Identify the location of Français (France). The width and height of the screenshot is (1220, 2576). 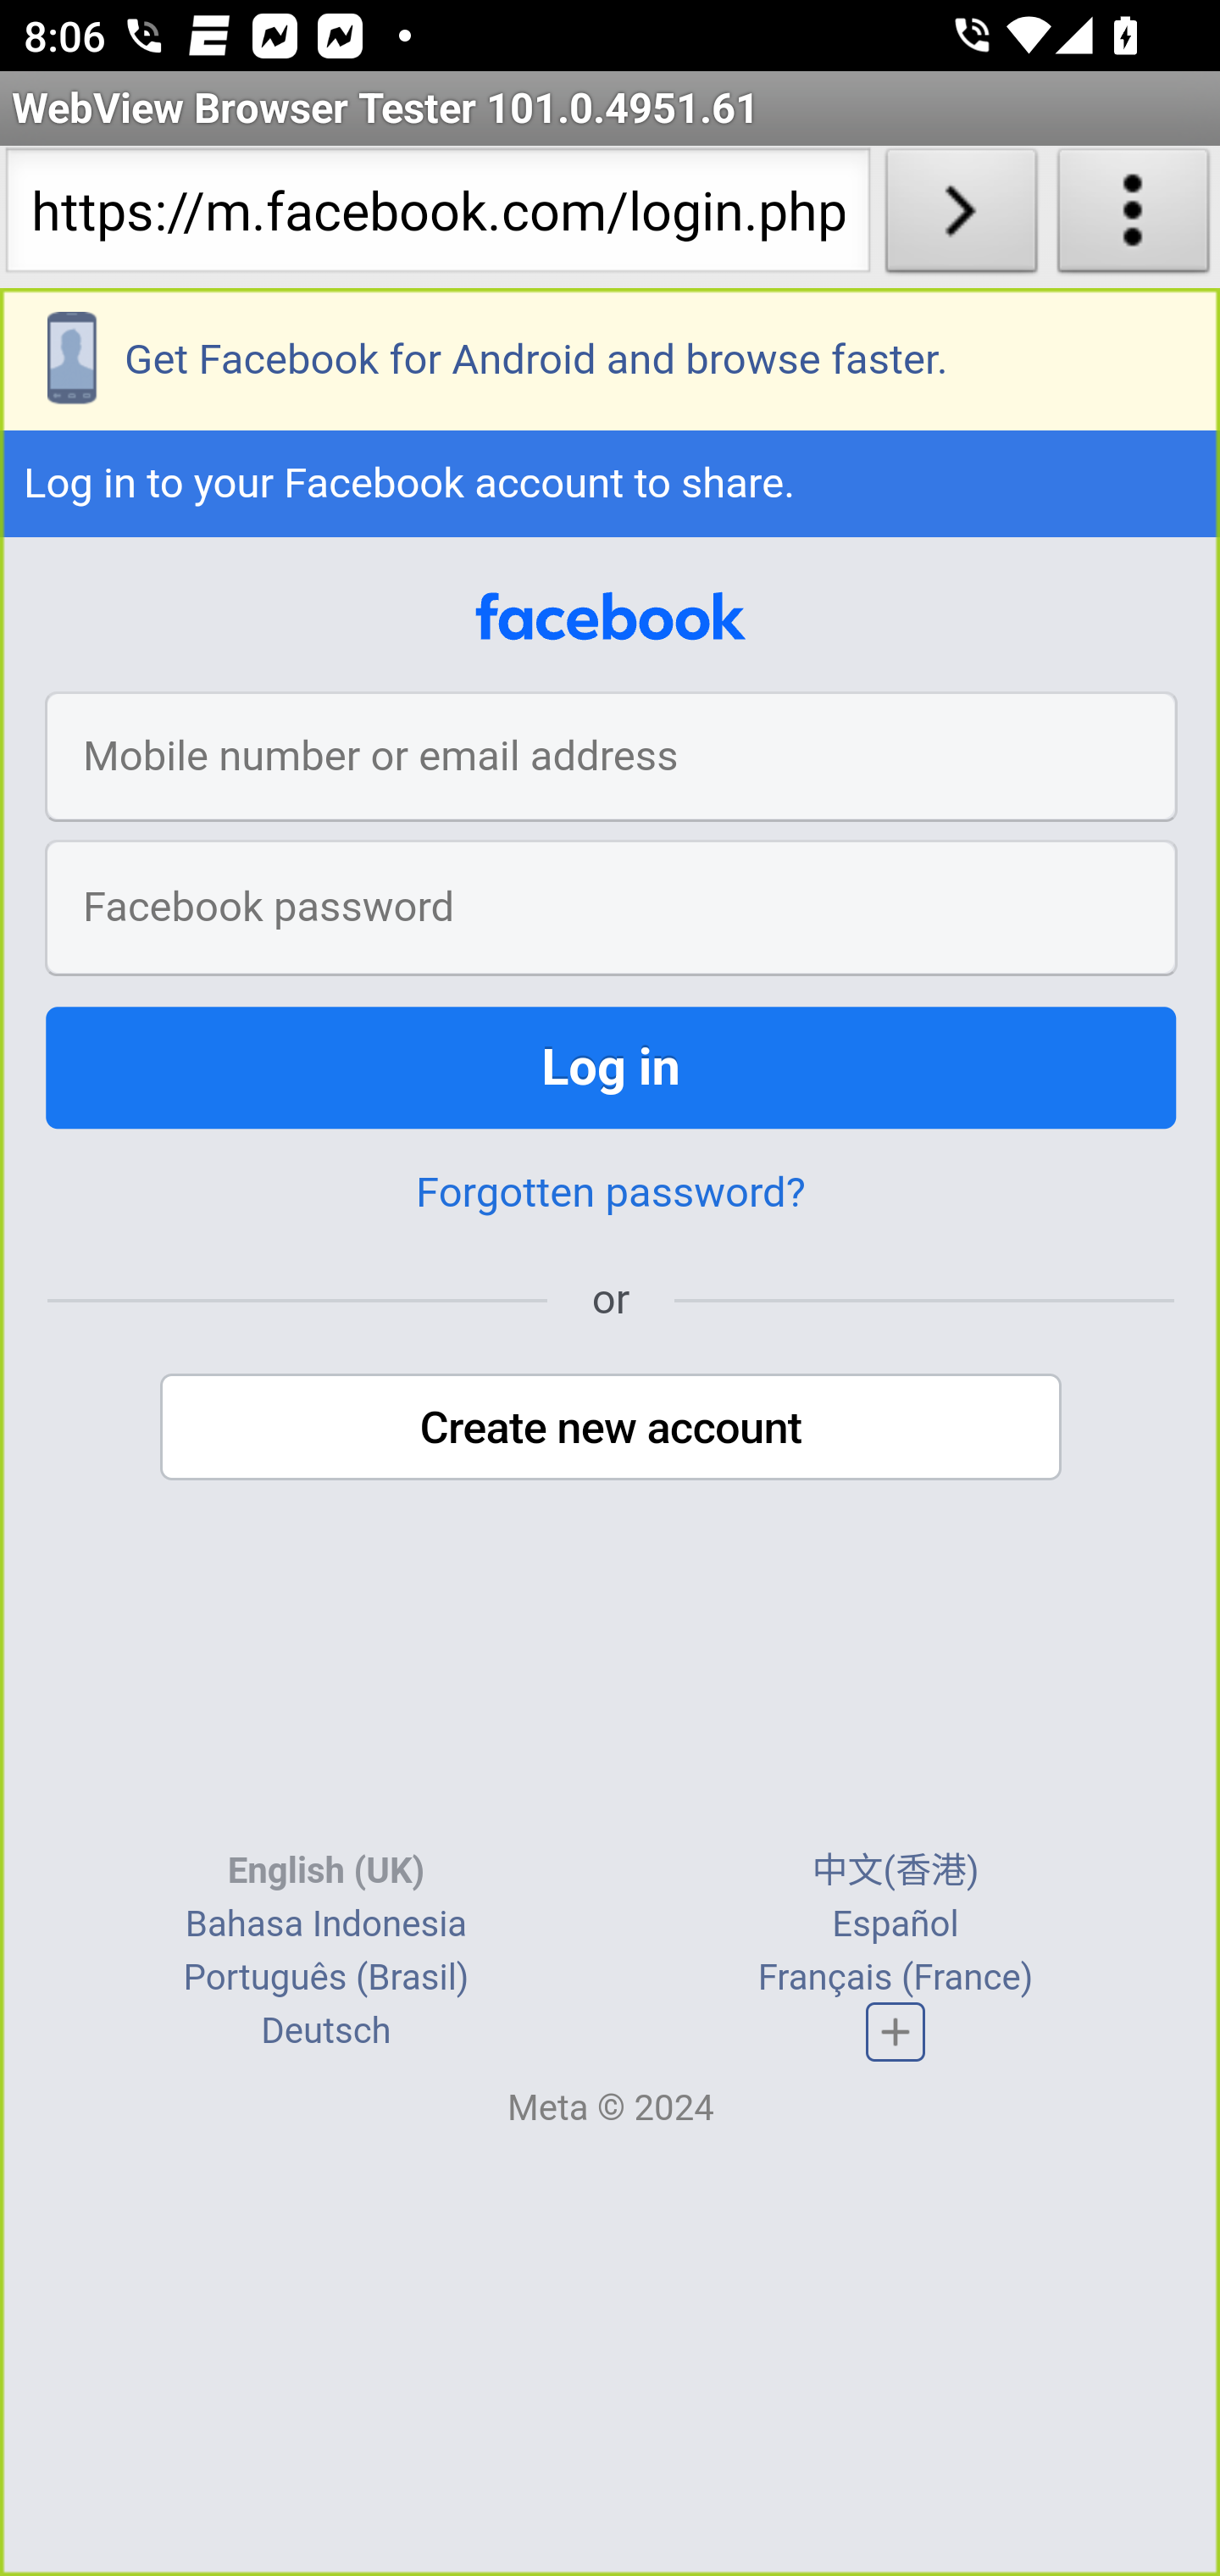
(895, 1977).